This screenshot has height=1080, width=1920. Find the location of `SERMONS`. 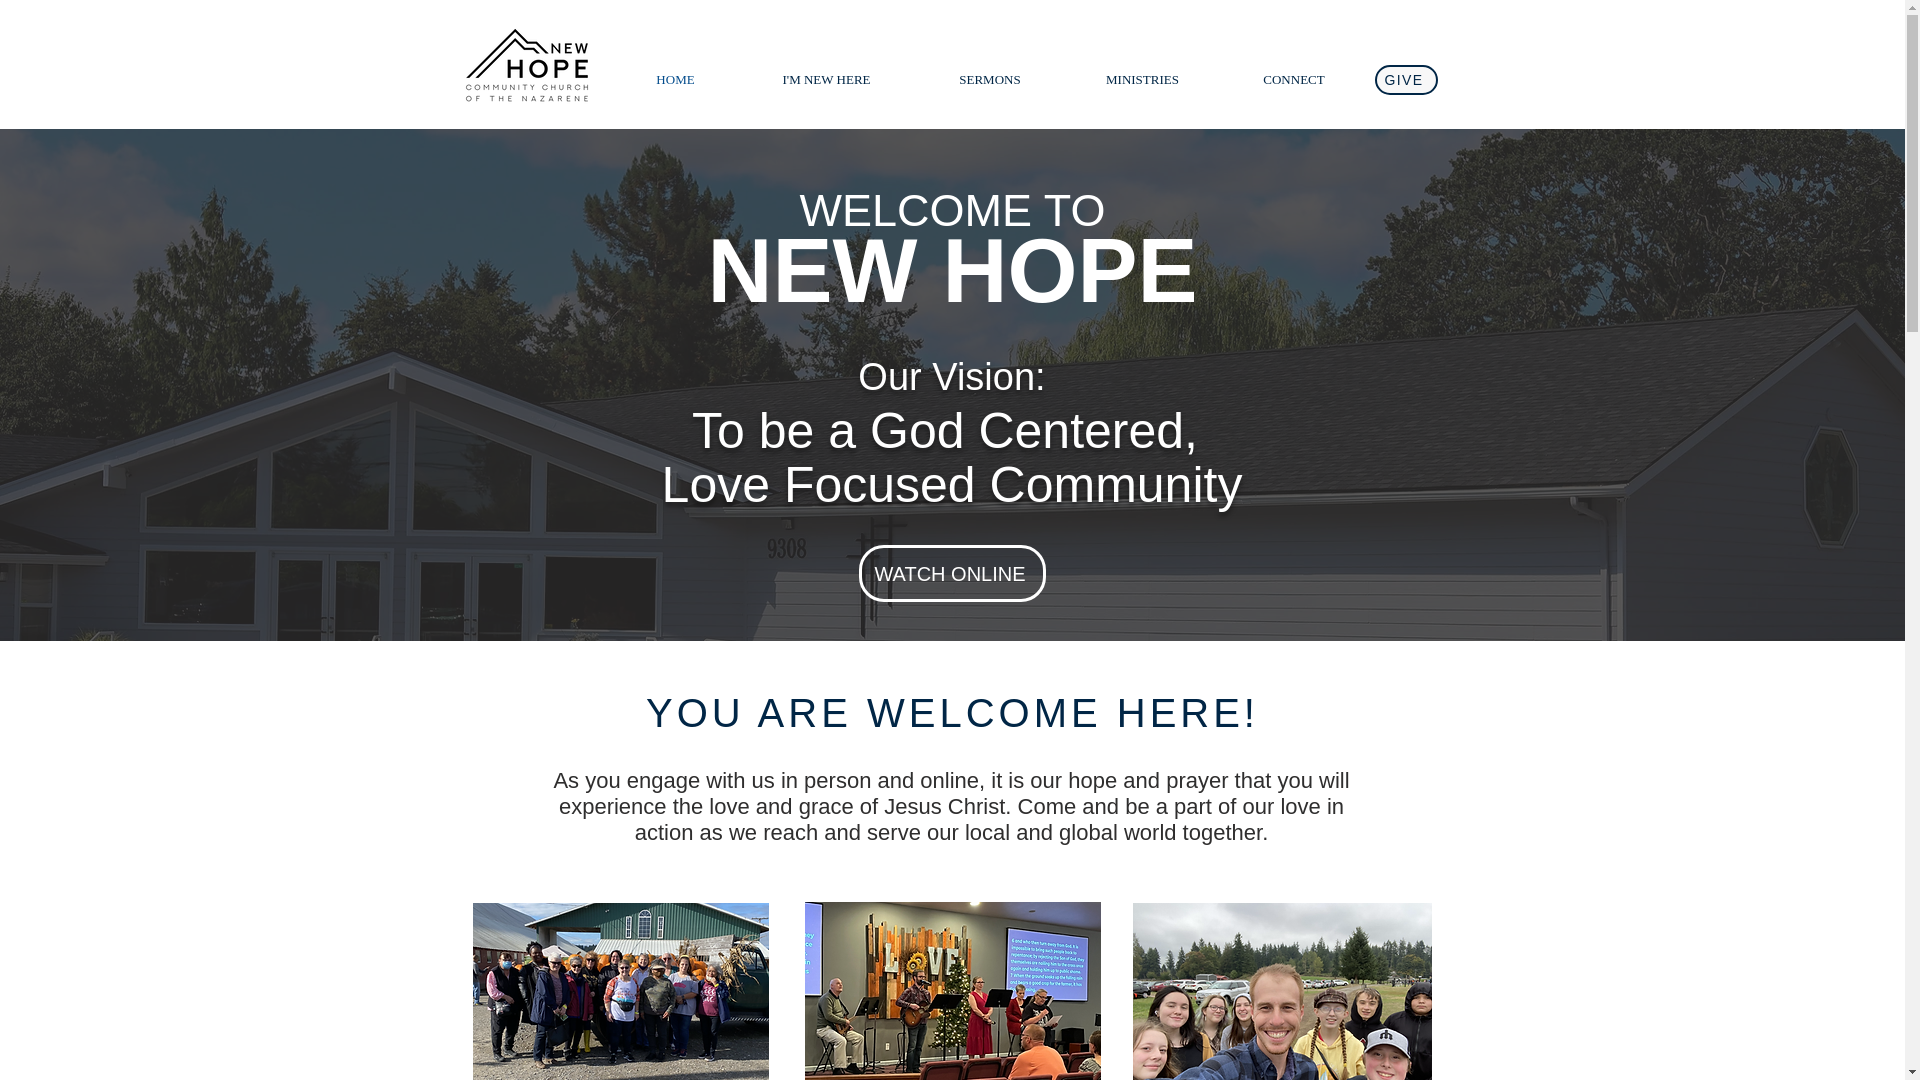

SERMONS is located at coordinates (990, 79).